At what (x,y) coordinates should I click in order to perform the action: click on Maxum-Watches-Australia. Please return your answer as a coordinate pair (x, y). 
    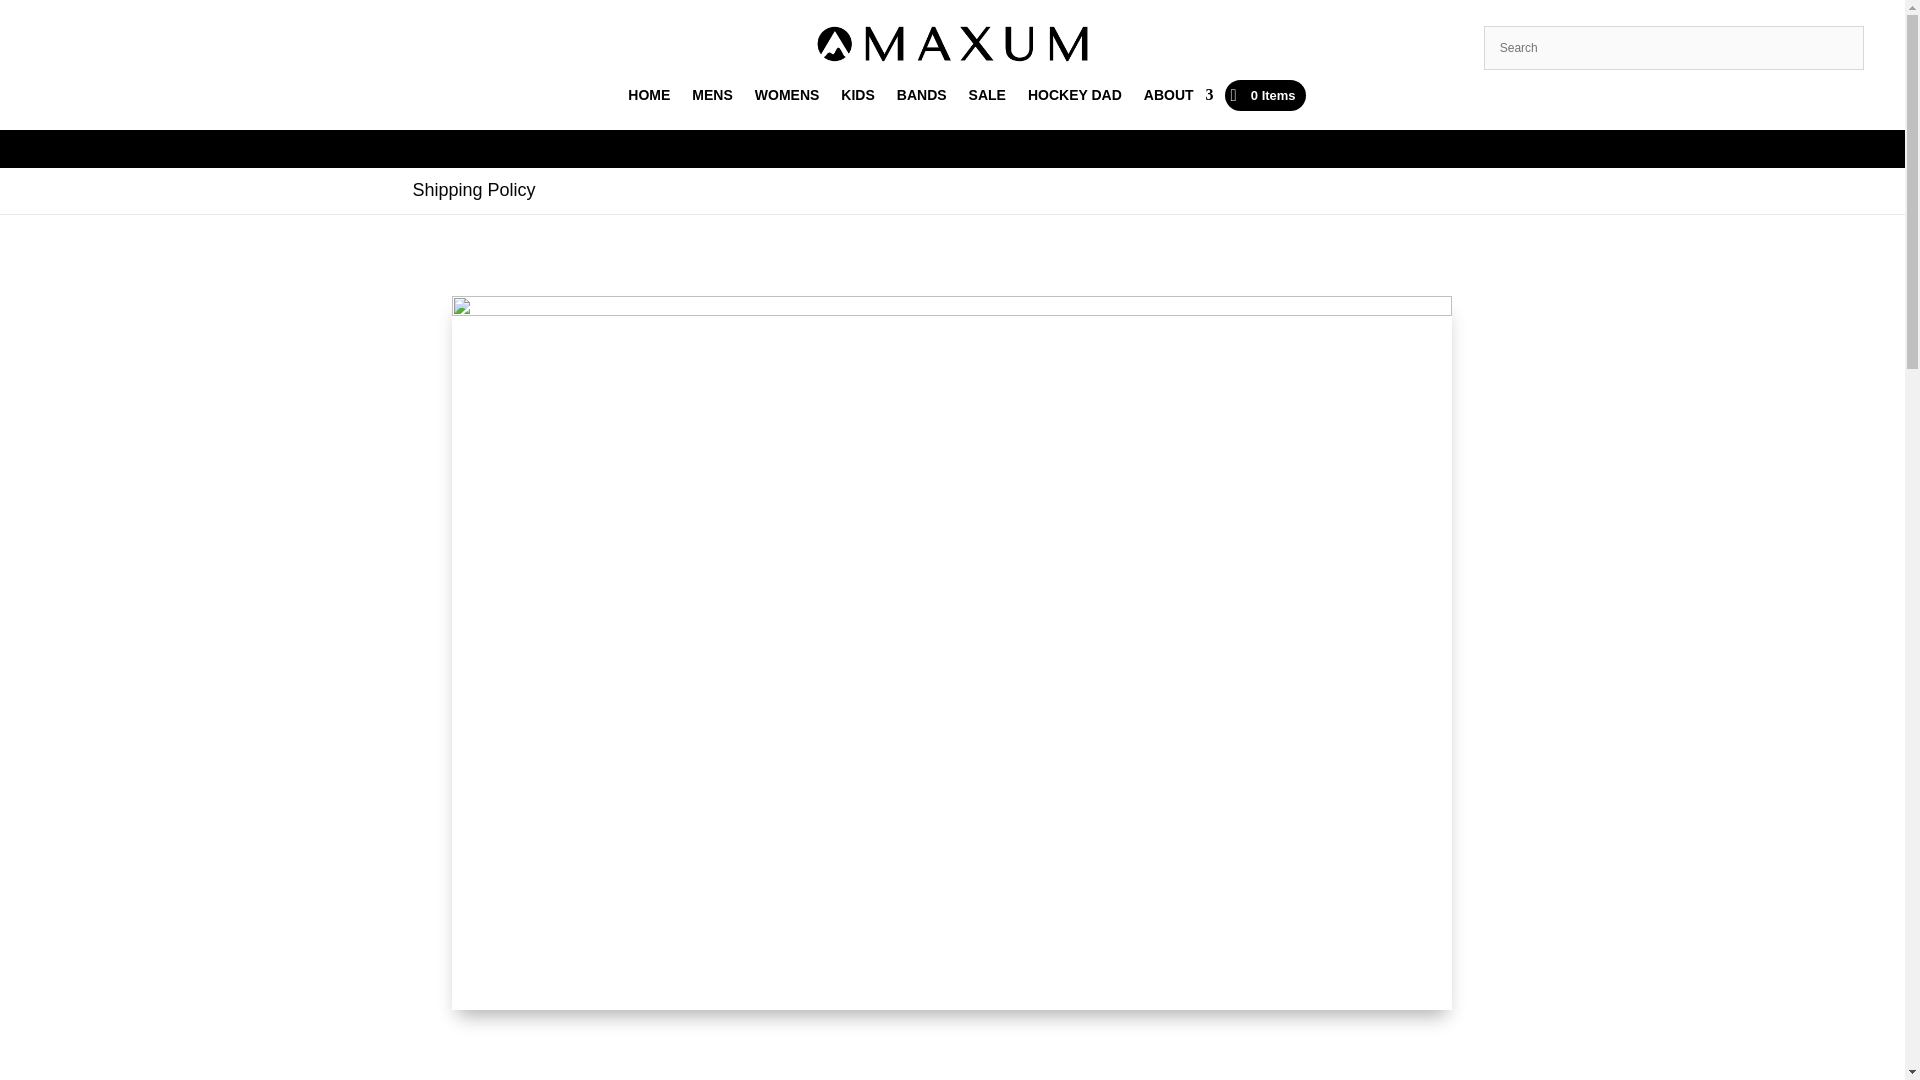
    Looking at the image, I should click on (952, 43).